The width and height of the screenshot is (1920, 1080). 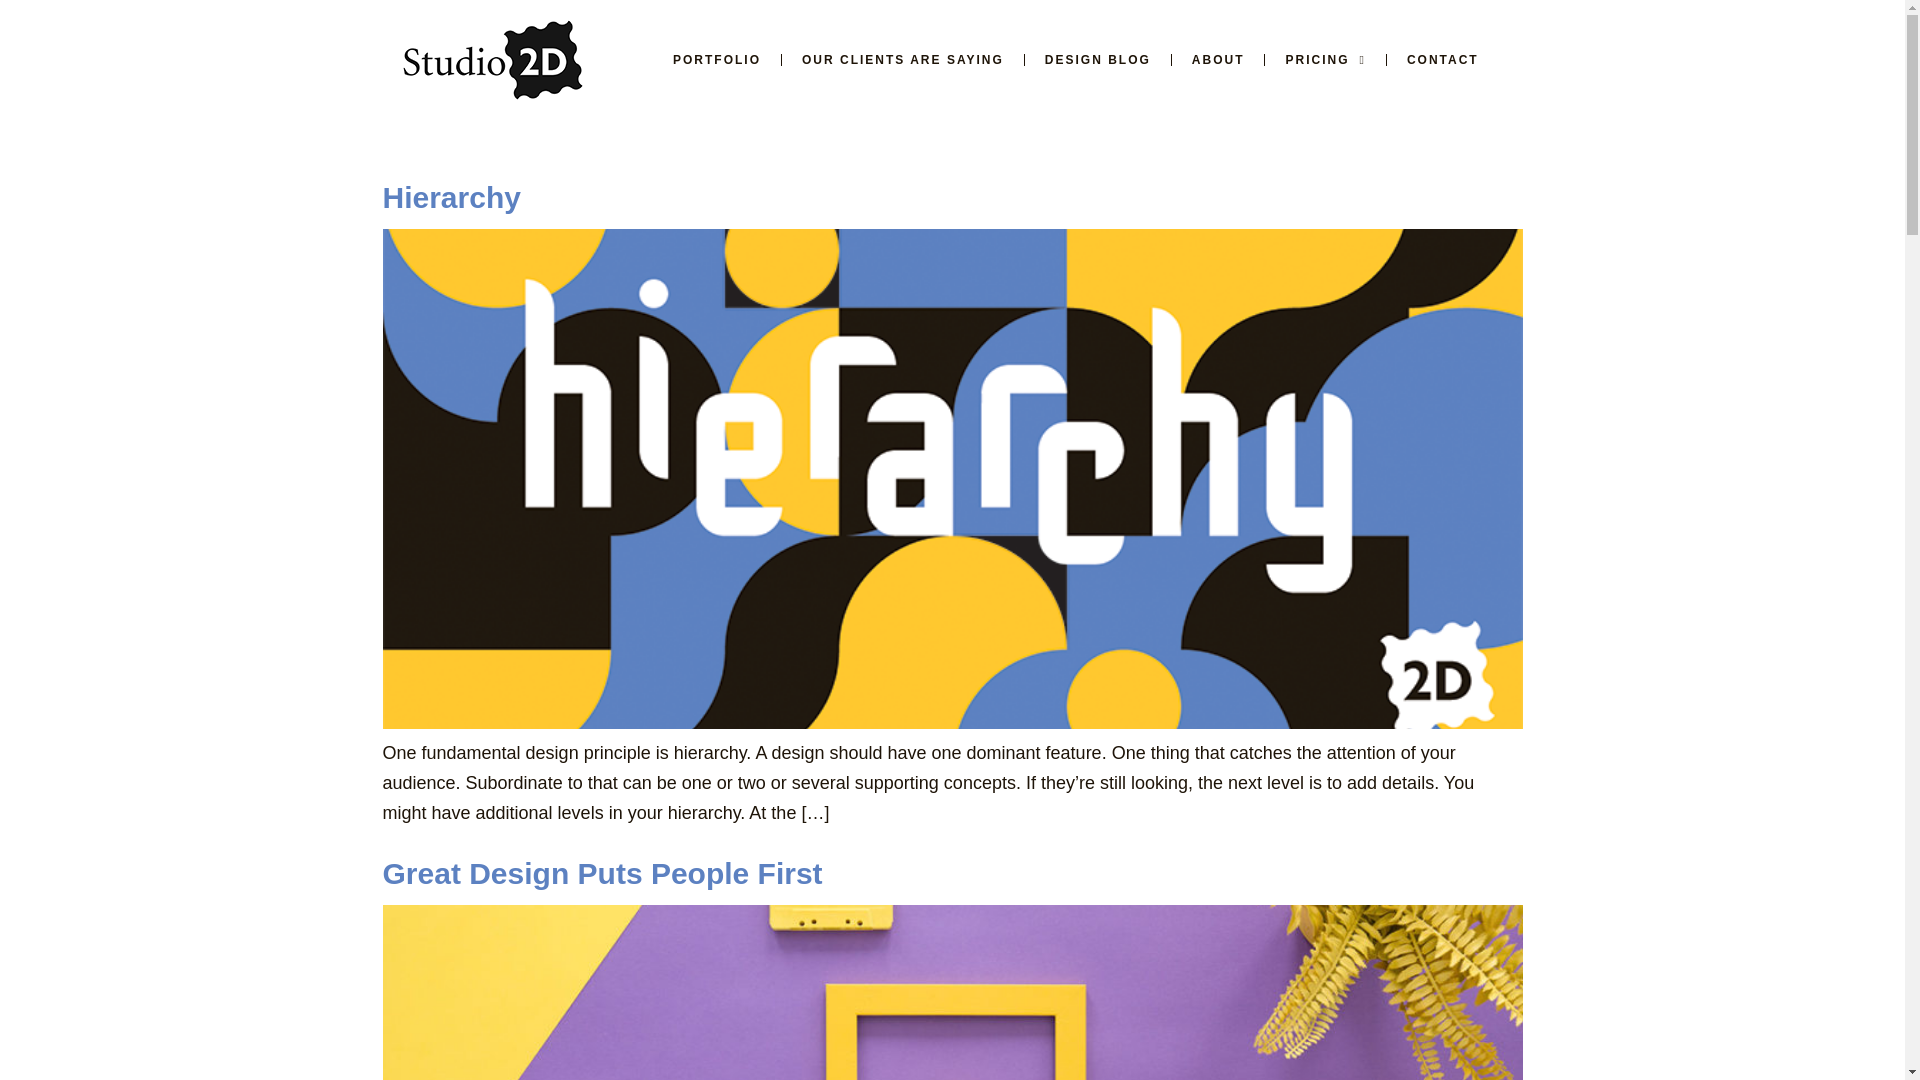 What do you see at coordinates (451, 197) in the screenshot?
I see `Hierarchy` at bounding box center [451, 197].